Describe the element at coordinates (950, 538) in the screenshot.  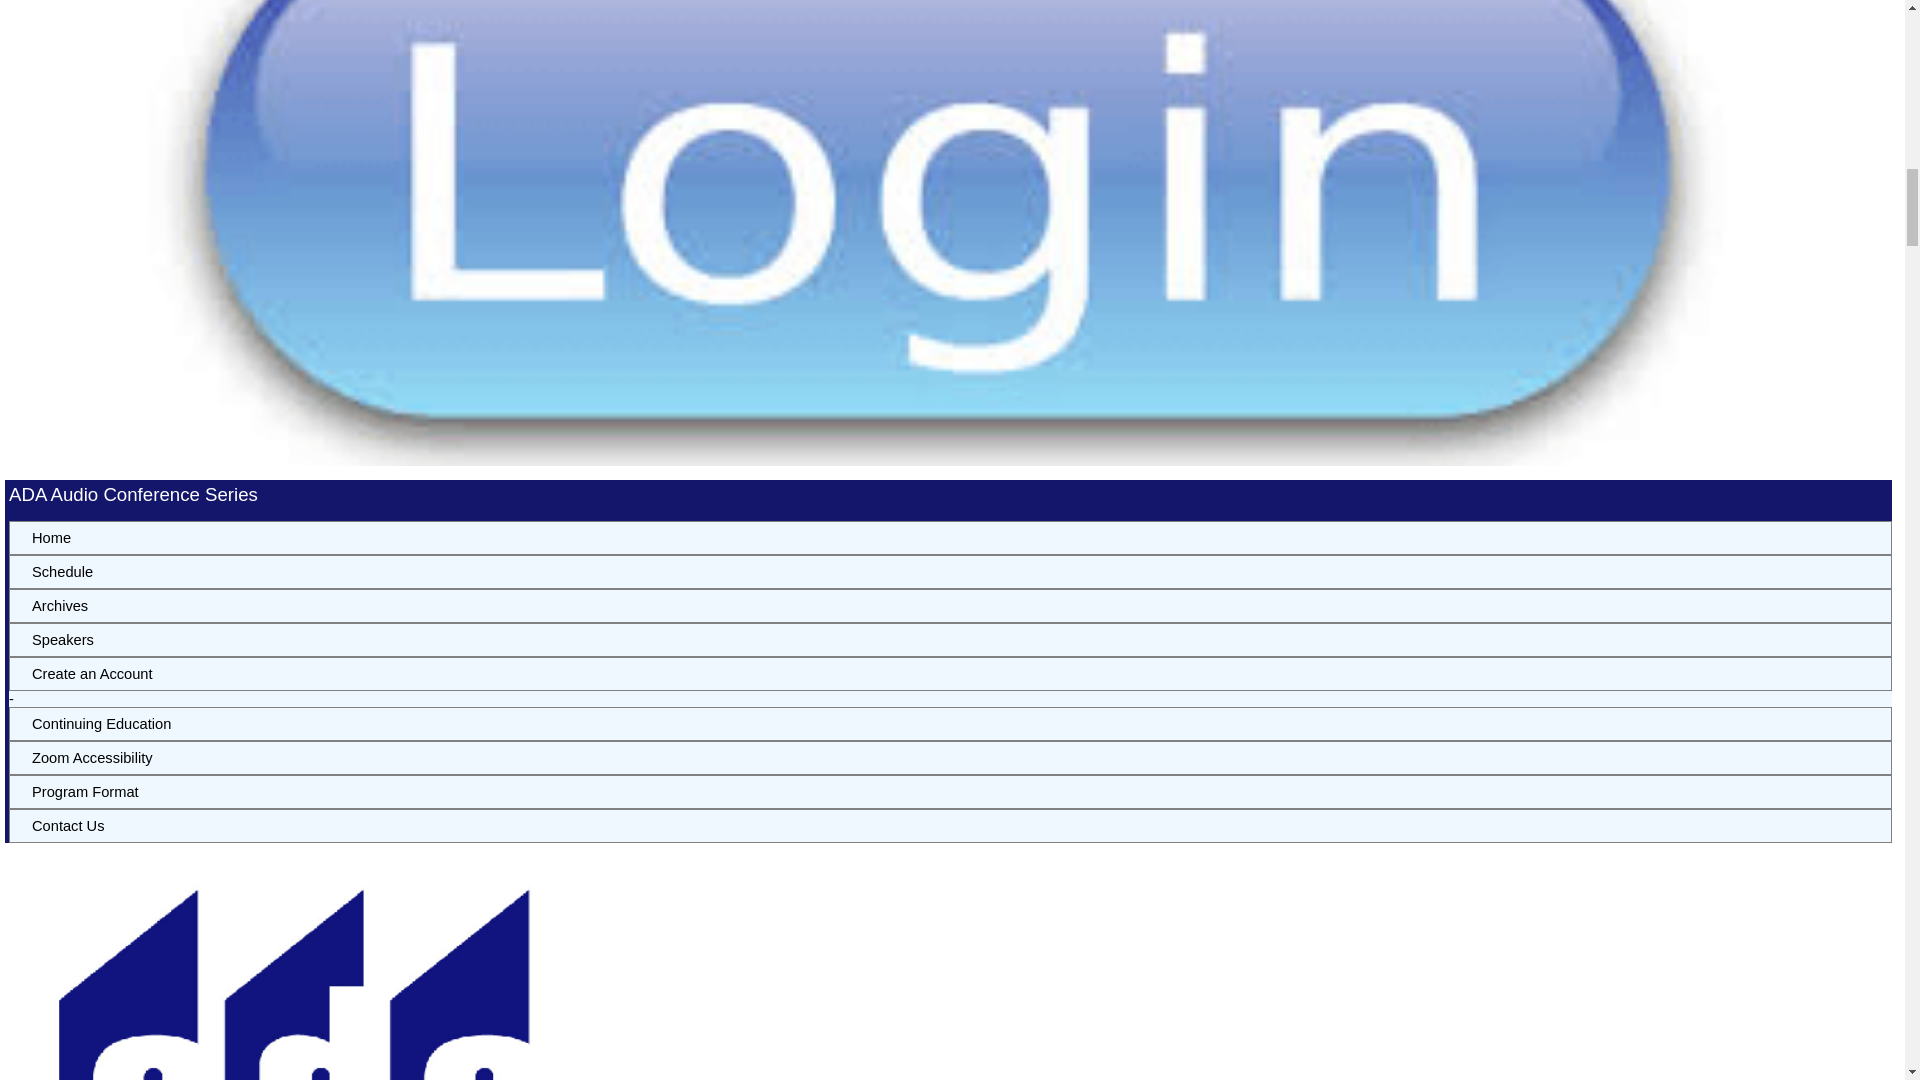
I see `Home` at that location.